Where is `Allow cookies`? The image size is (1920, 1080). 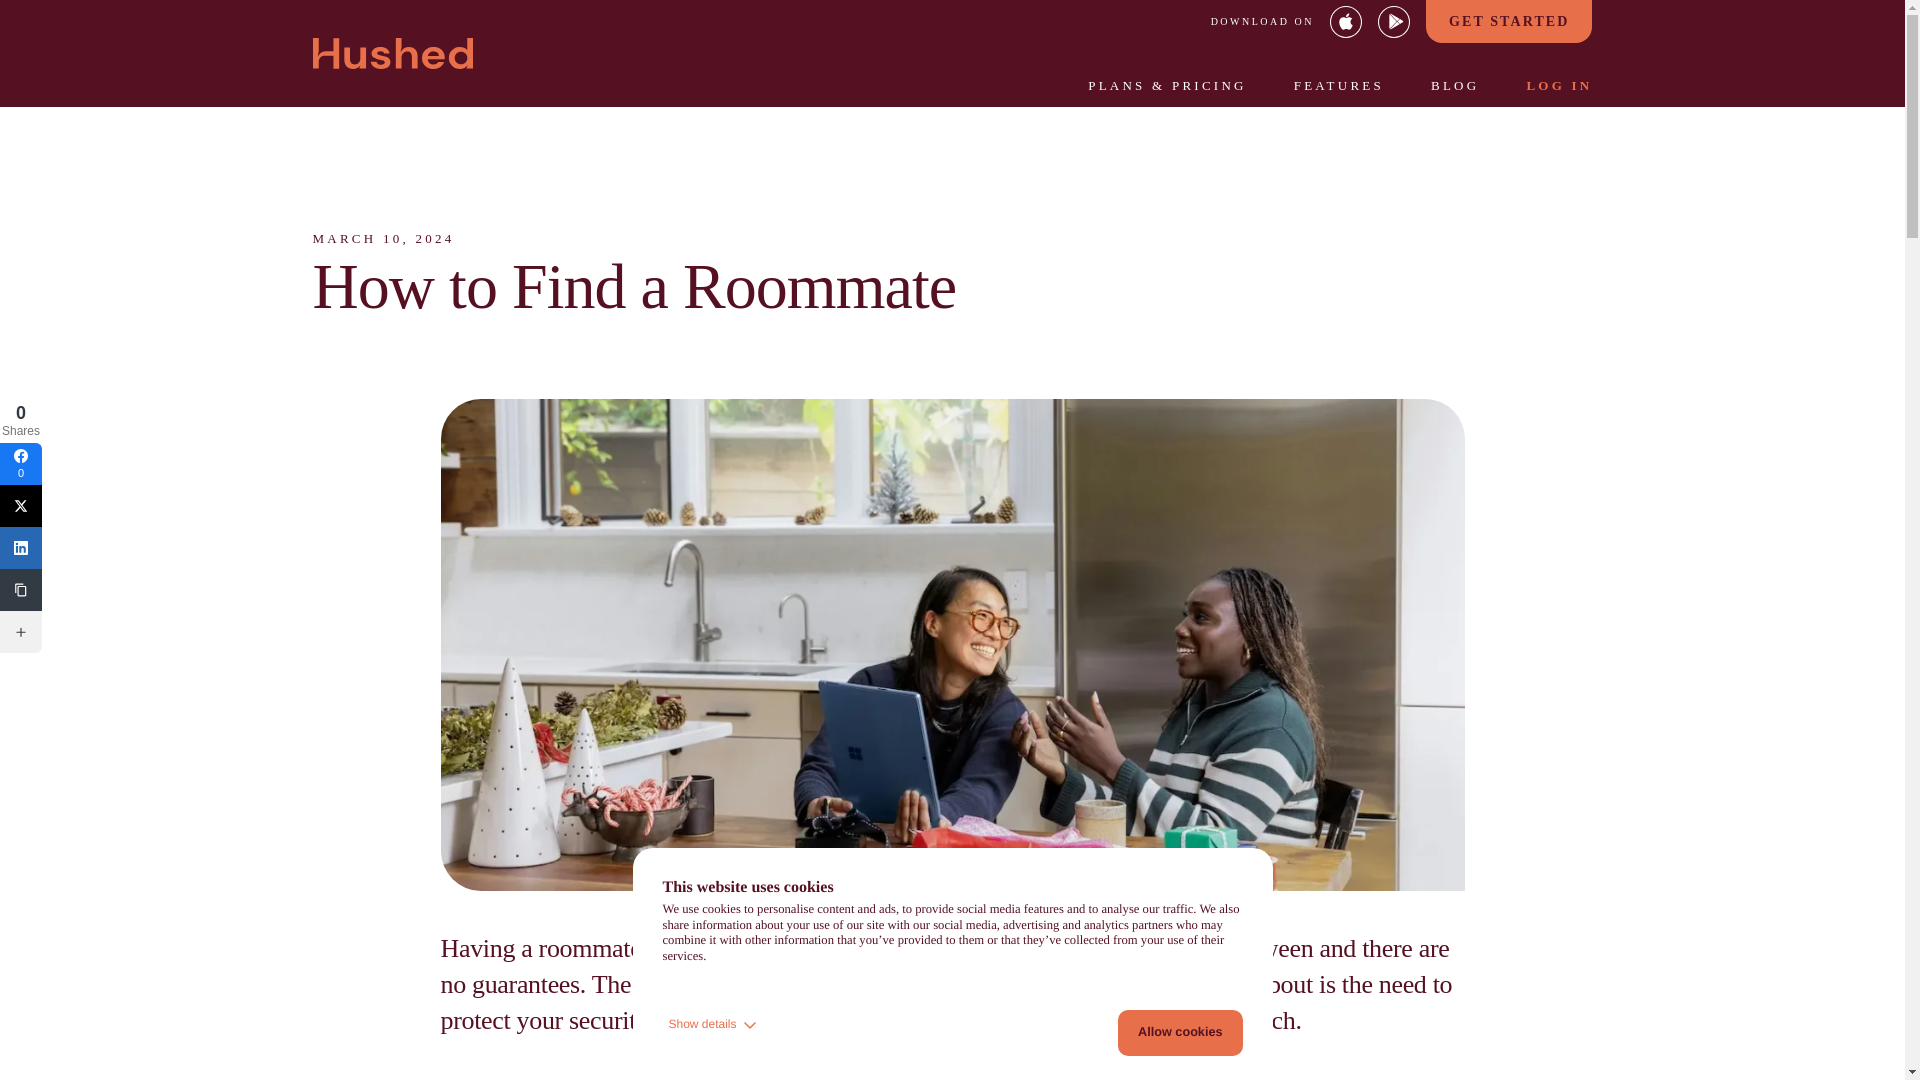
Allow cookies is located at coordinates (1180, 1032).